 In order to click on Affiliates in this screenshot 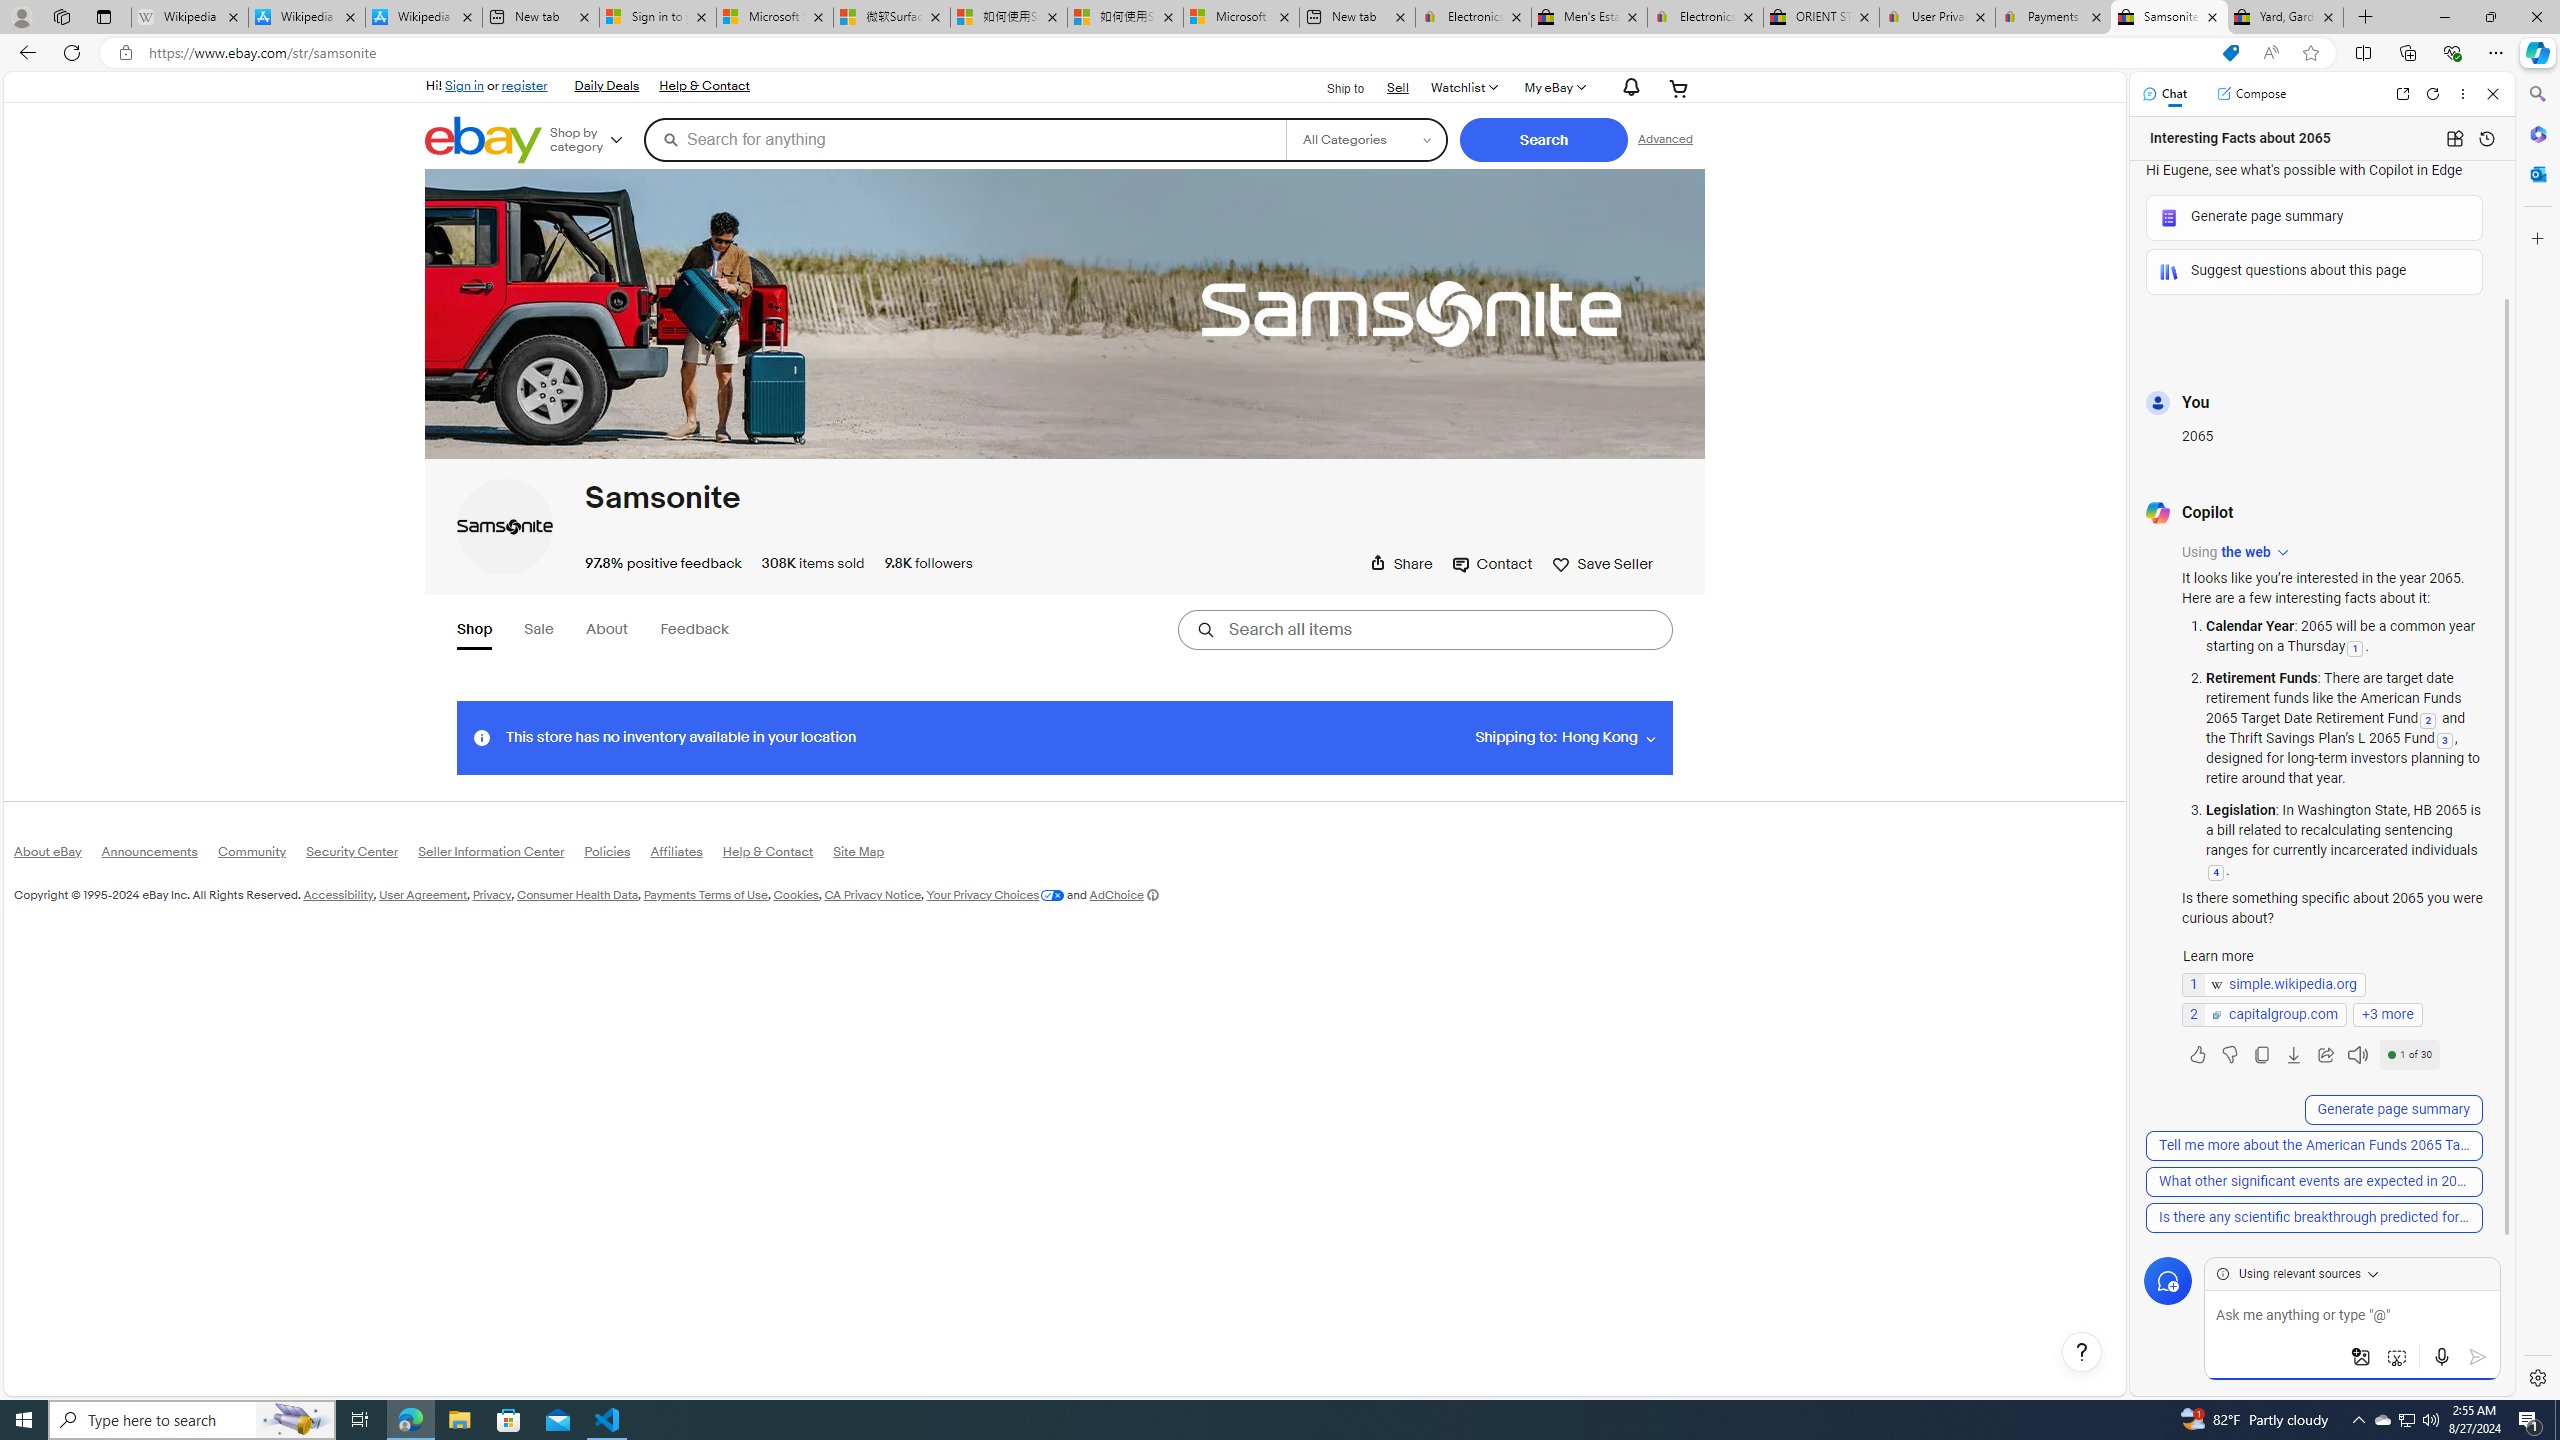, I will do `click(686, 856)`.